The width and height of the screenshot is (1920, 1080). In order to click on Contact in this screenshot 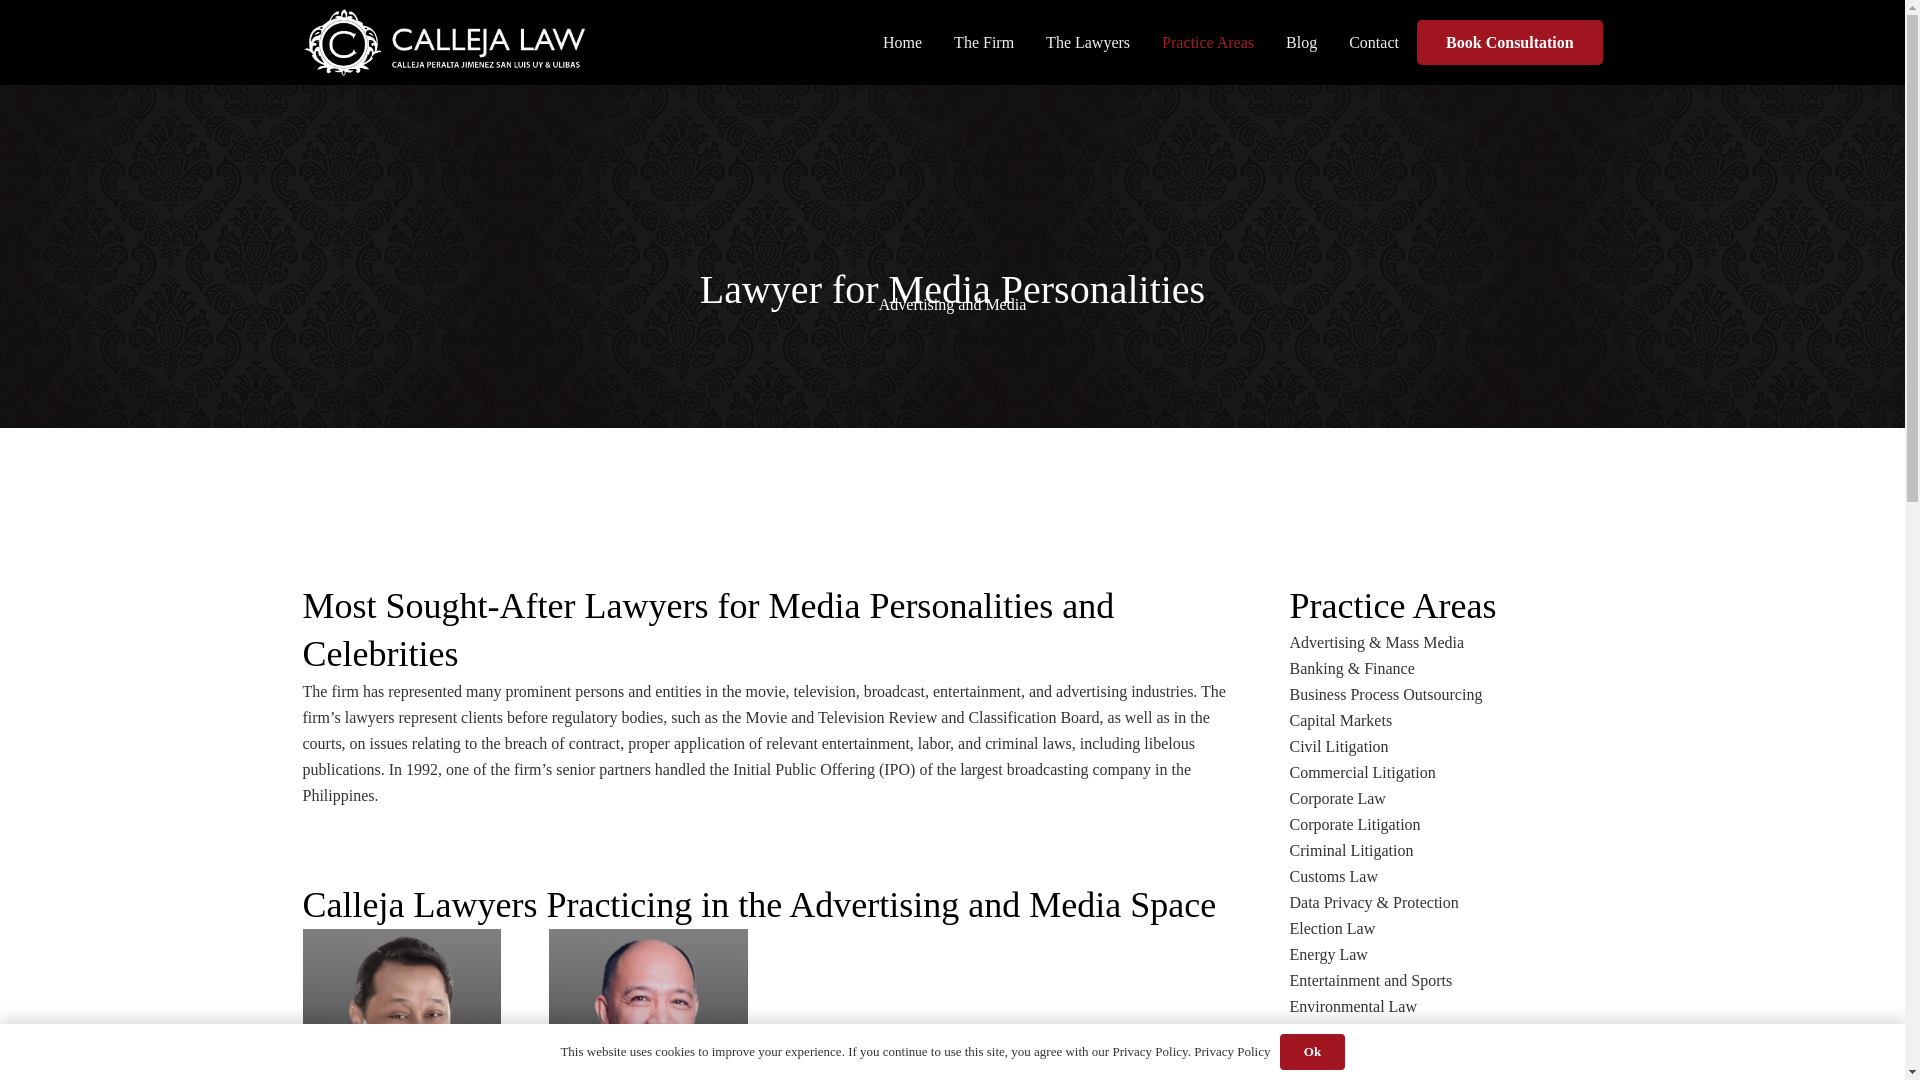, I will do `click(1374, 42)`.